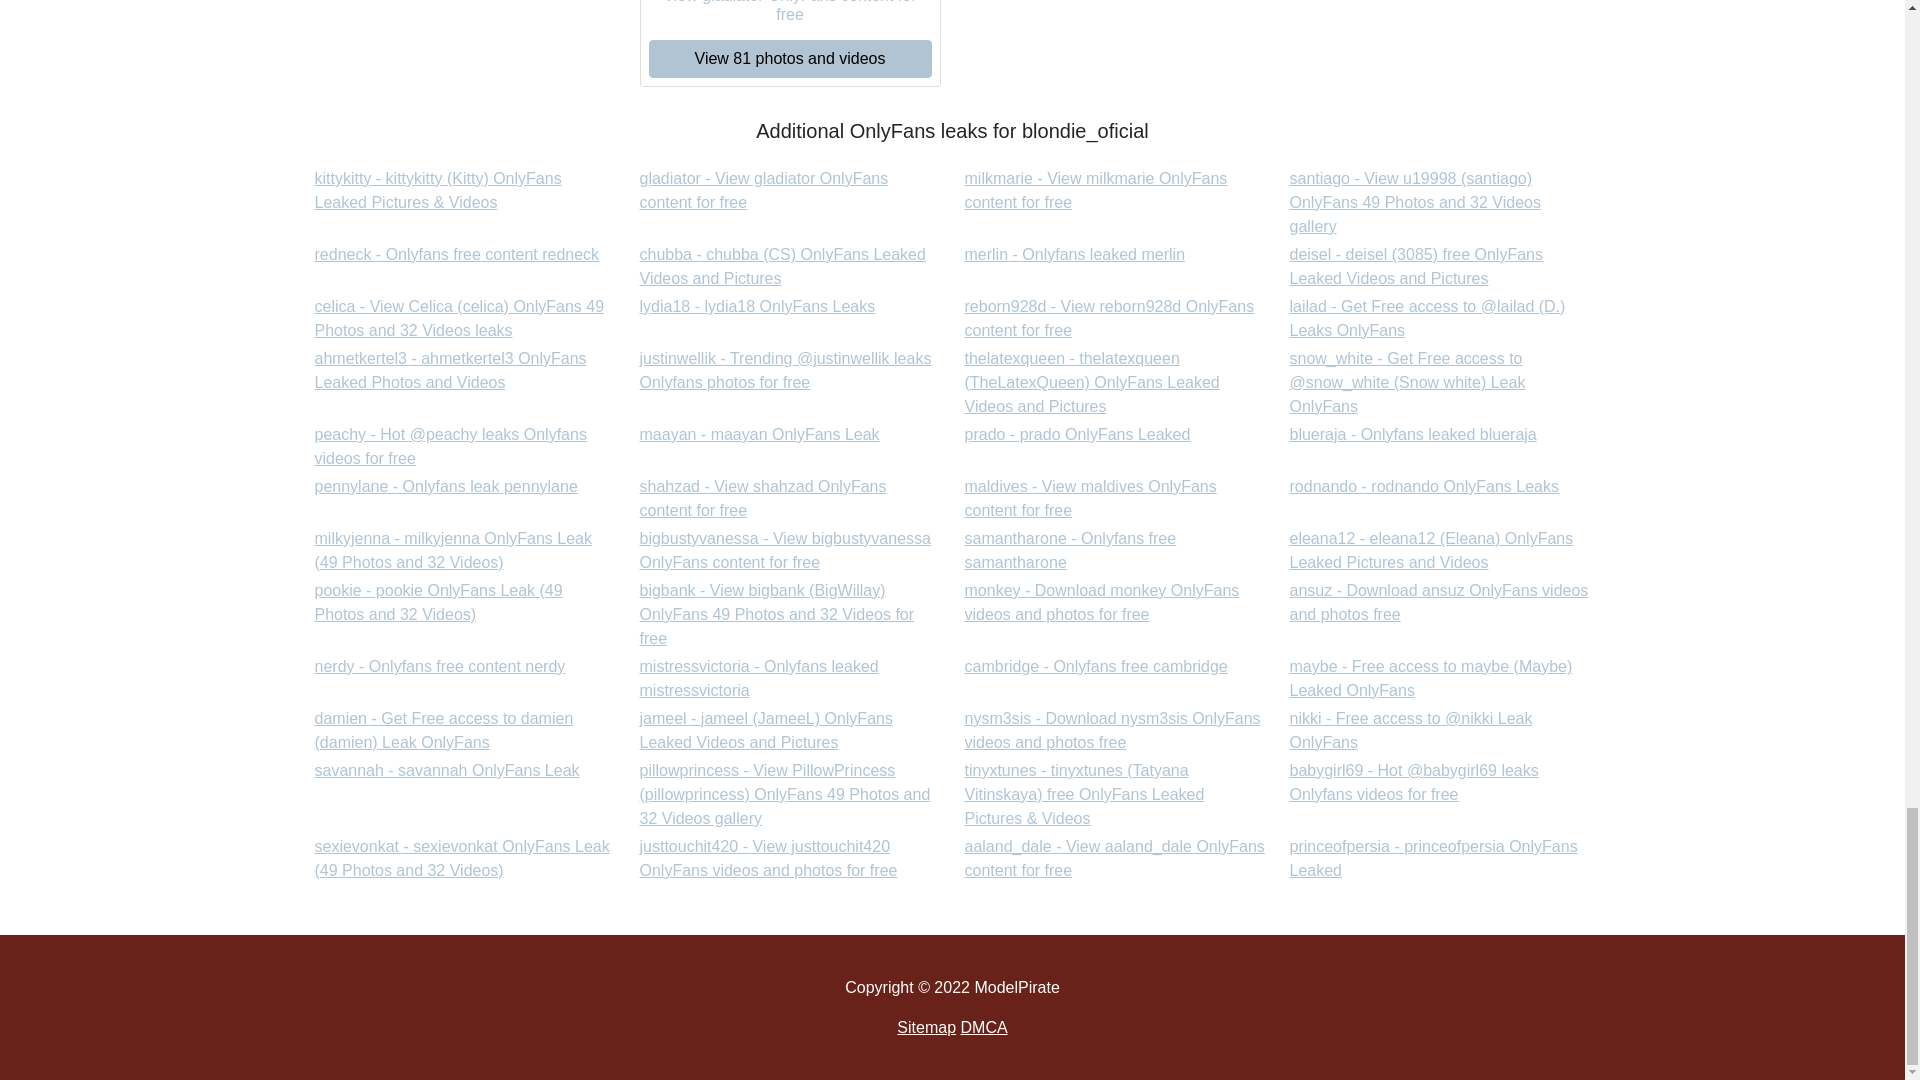 This screenshot has height=1080, width=1920. What do you see at coordinates (1094, 190) in the screenshot?
I see `gladiator - View gladiator OnlyFans content for free` at bounding box center [1094, 190].